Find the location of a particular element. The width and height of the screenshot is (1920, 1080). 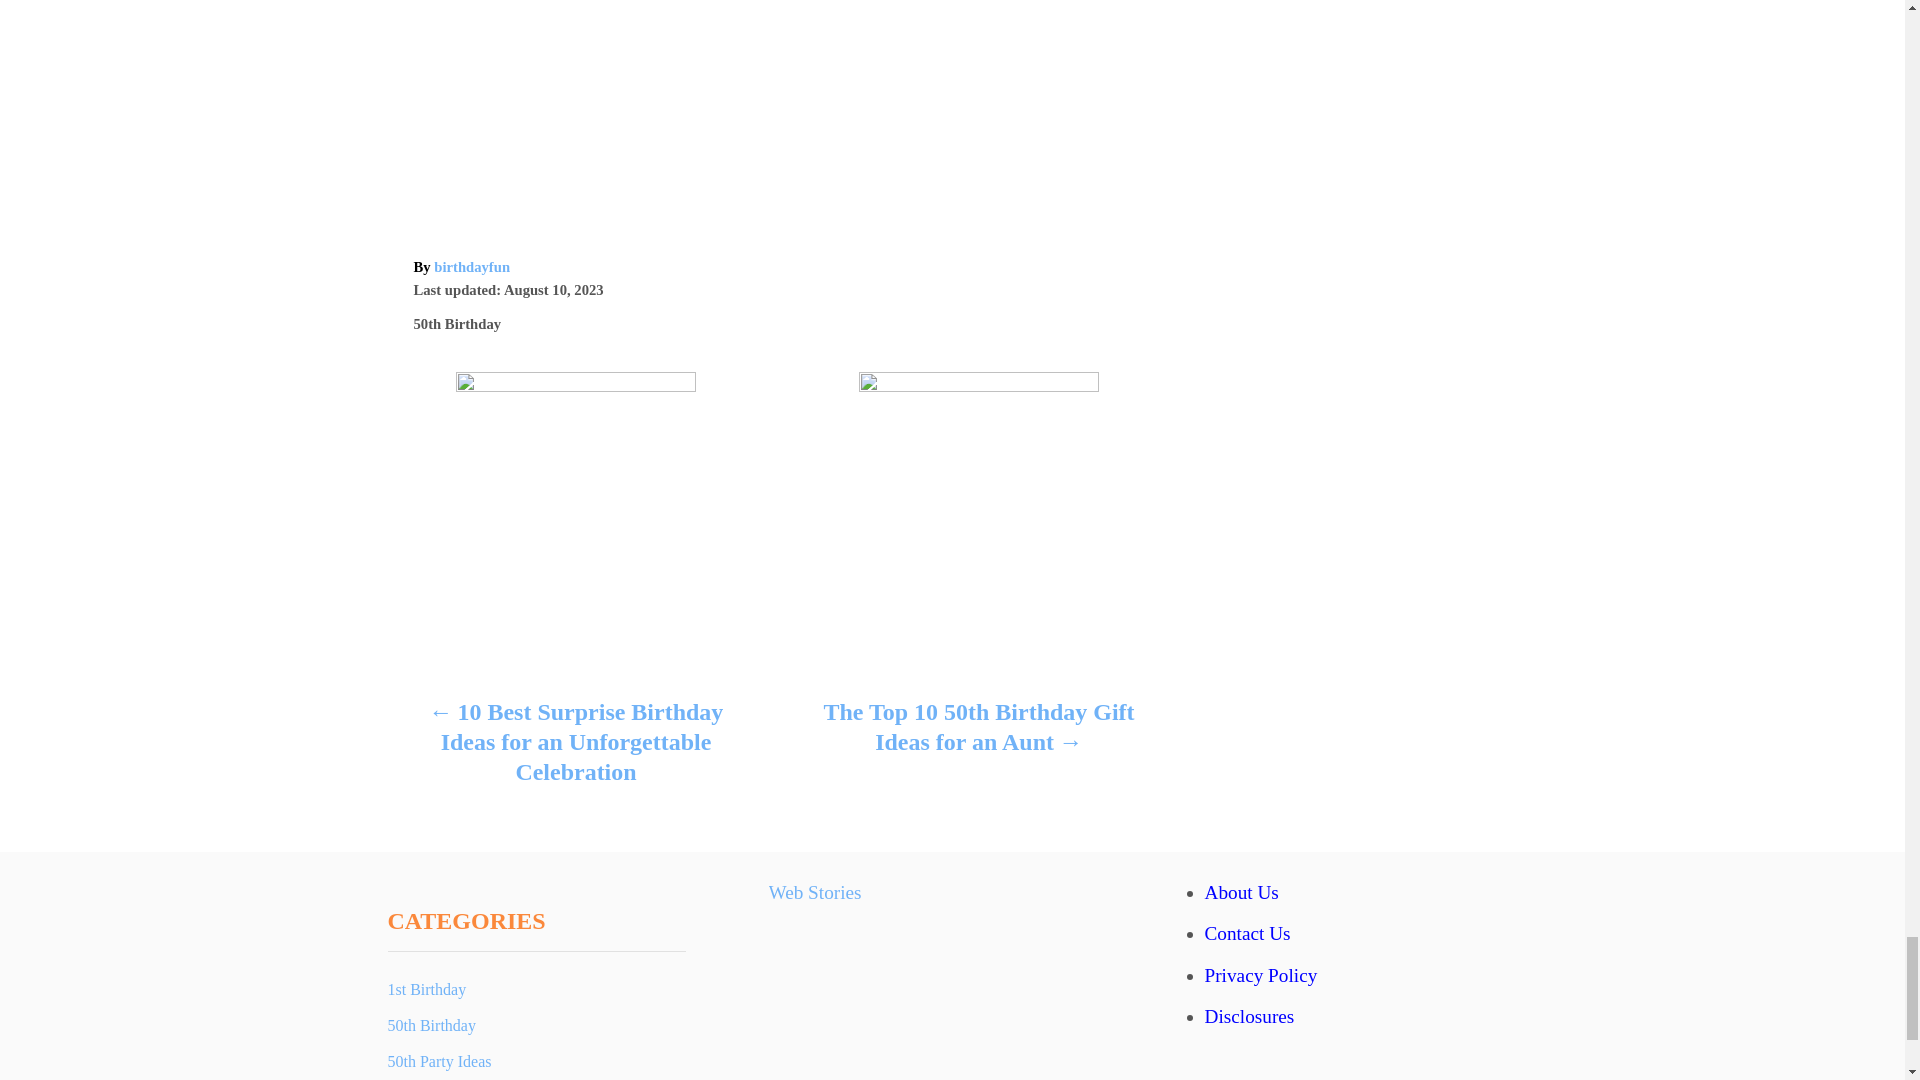

1st Birthday is located at coordinates (536, 990).